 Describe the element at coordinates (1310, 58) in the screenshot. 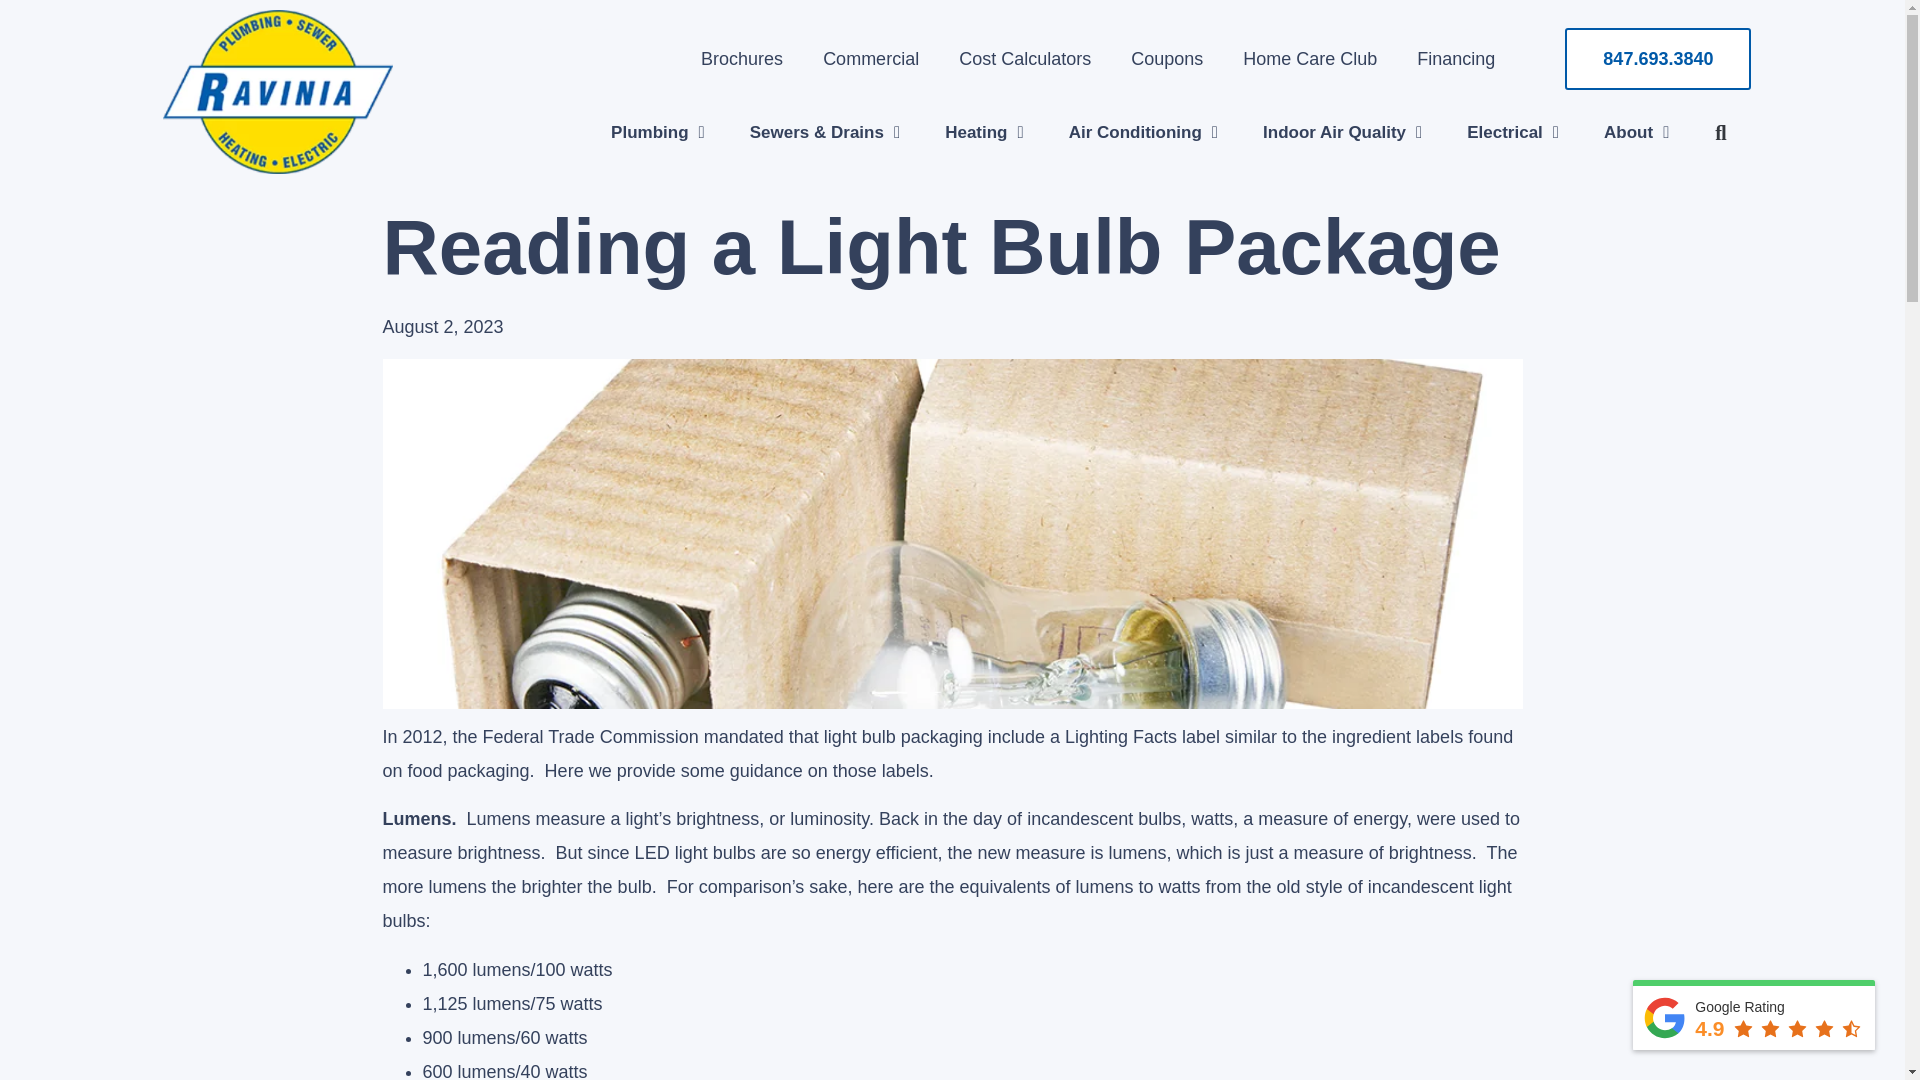

I see `Home Care Club` at that location.